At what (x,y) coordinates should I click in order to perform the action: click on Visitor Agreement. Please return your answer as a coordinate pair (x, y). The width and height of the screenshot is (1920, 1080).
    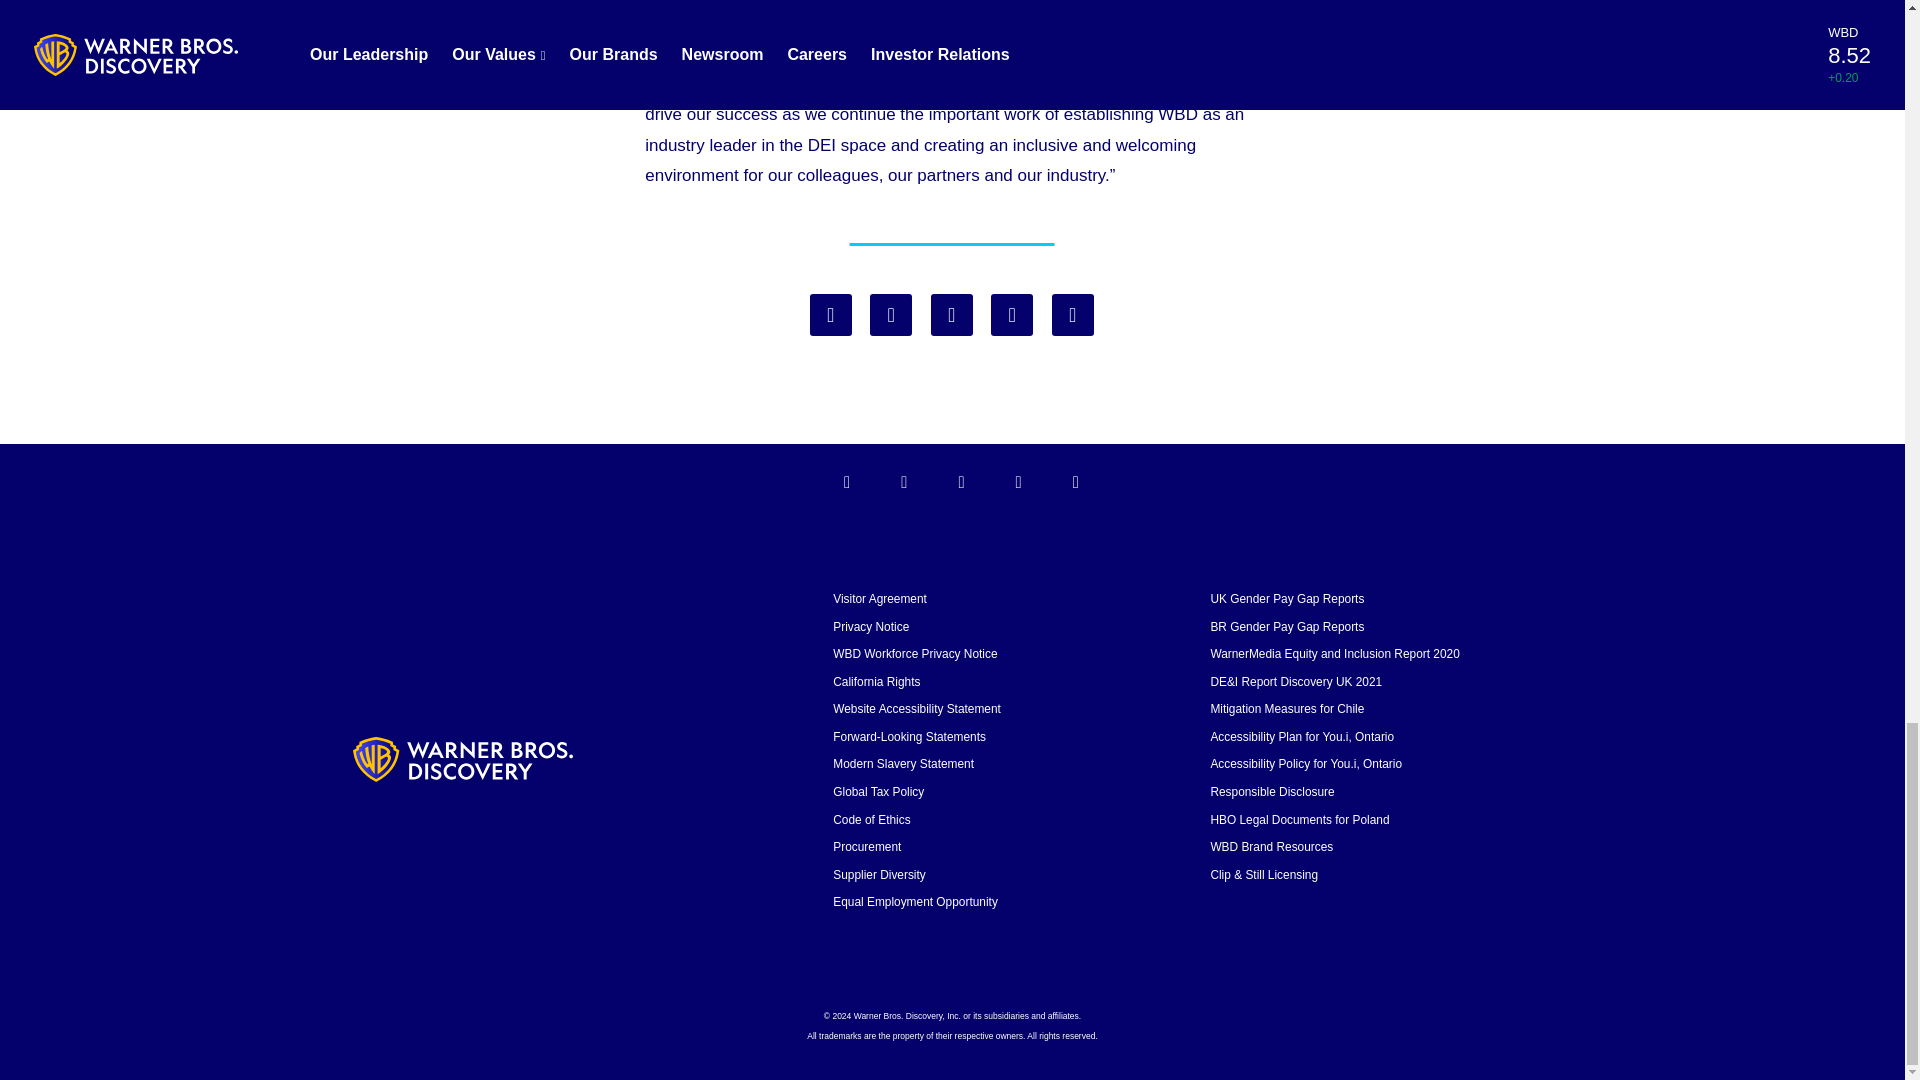
    Looking at the image, I should click on (880, 598).